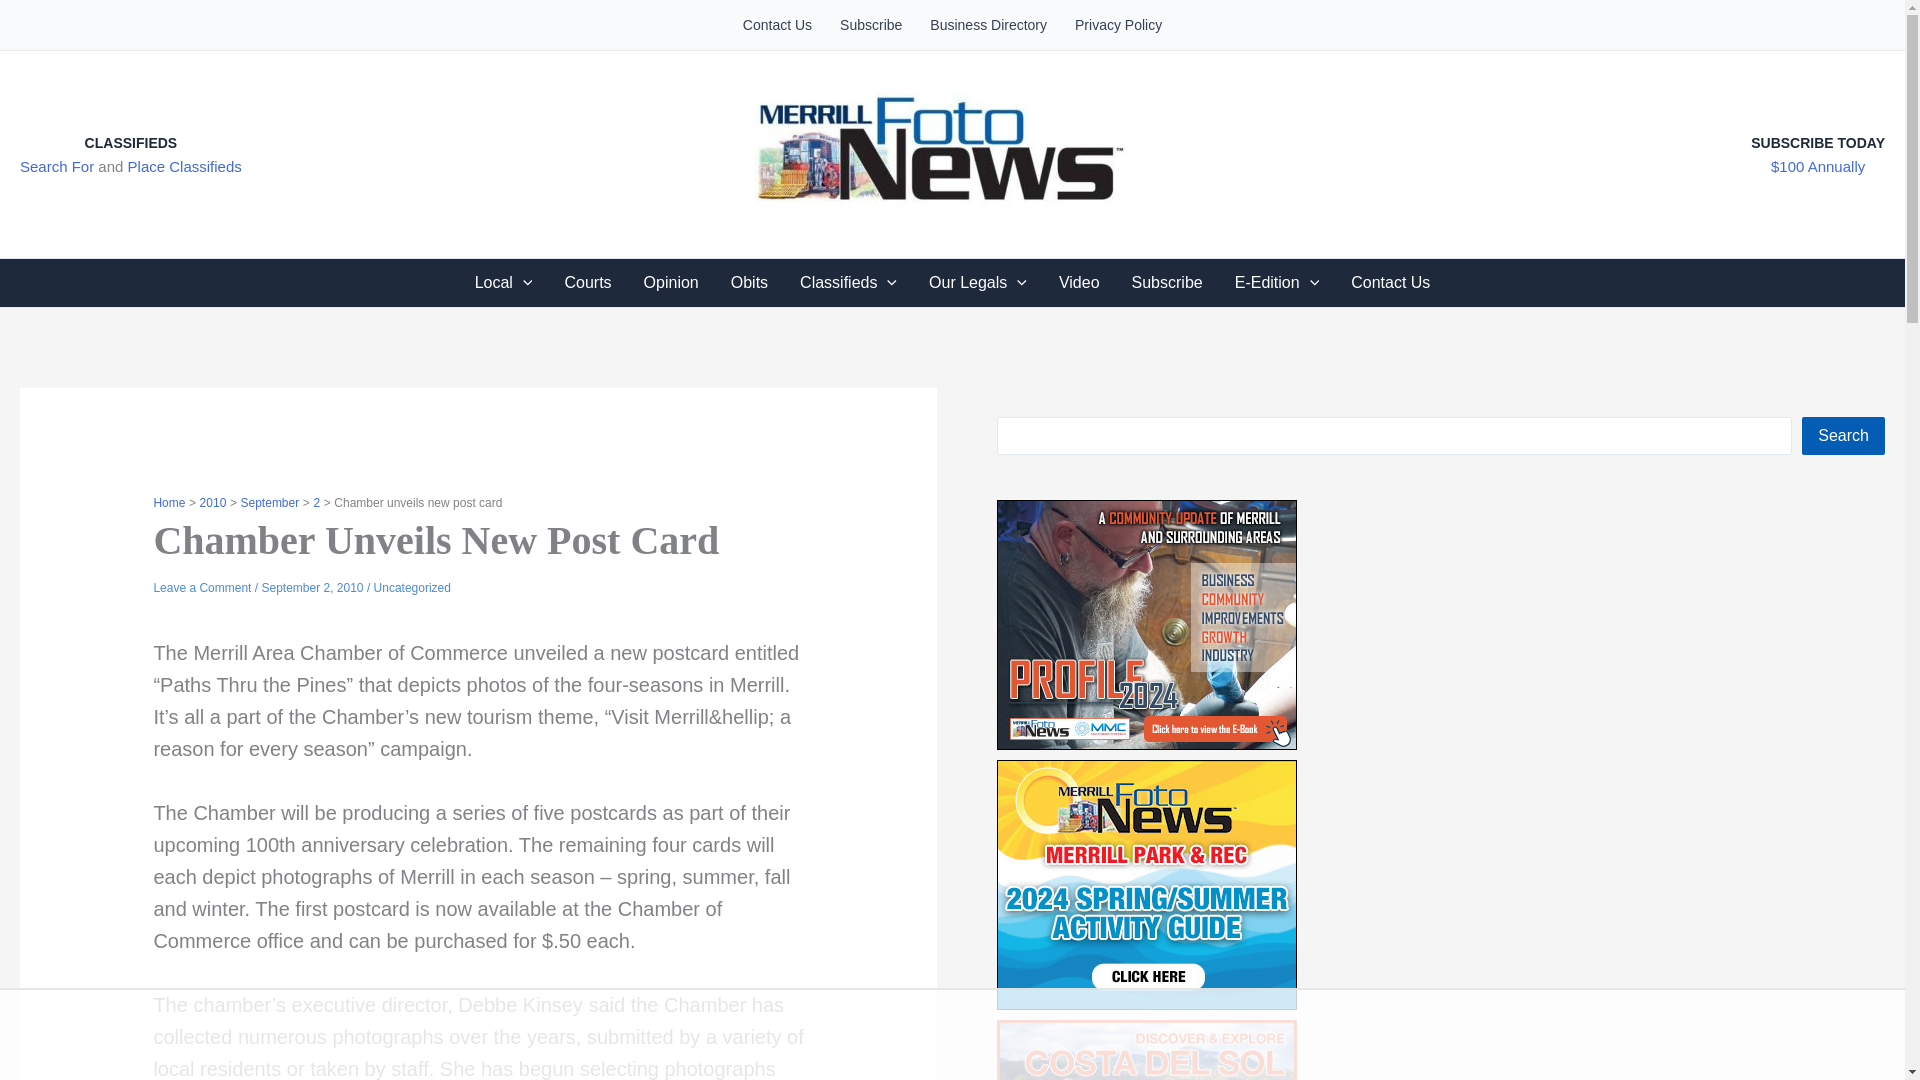  I want to click on Privacy Policy, so click(1118, 24).